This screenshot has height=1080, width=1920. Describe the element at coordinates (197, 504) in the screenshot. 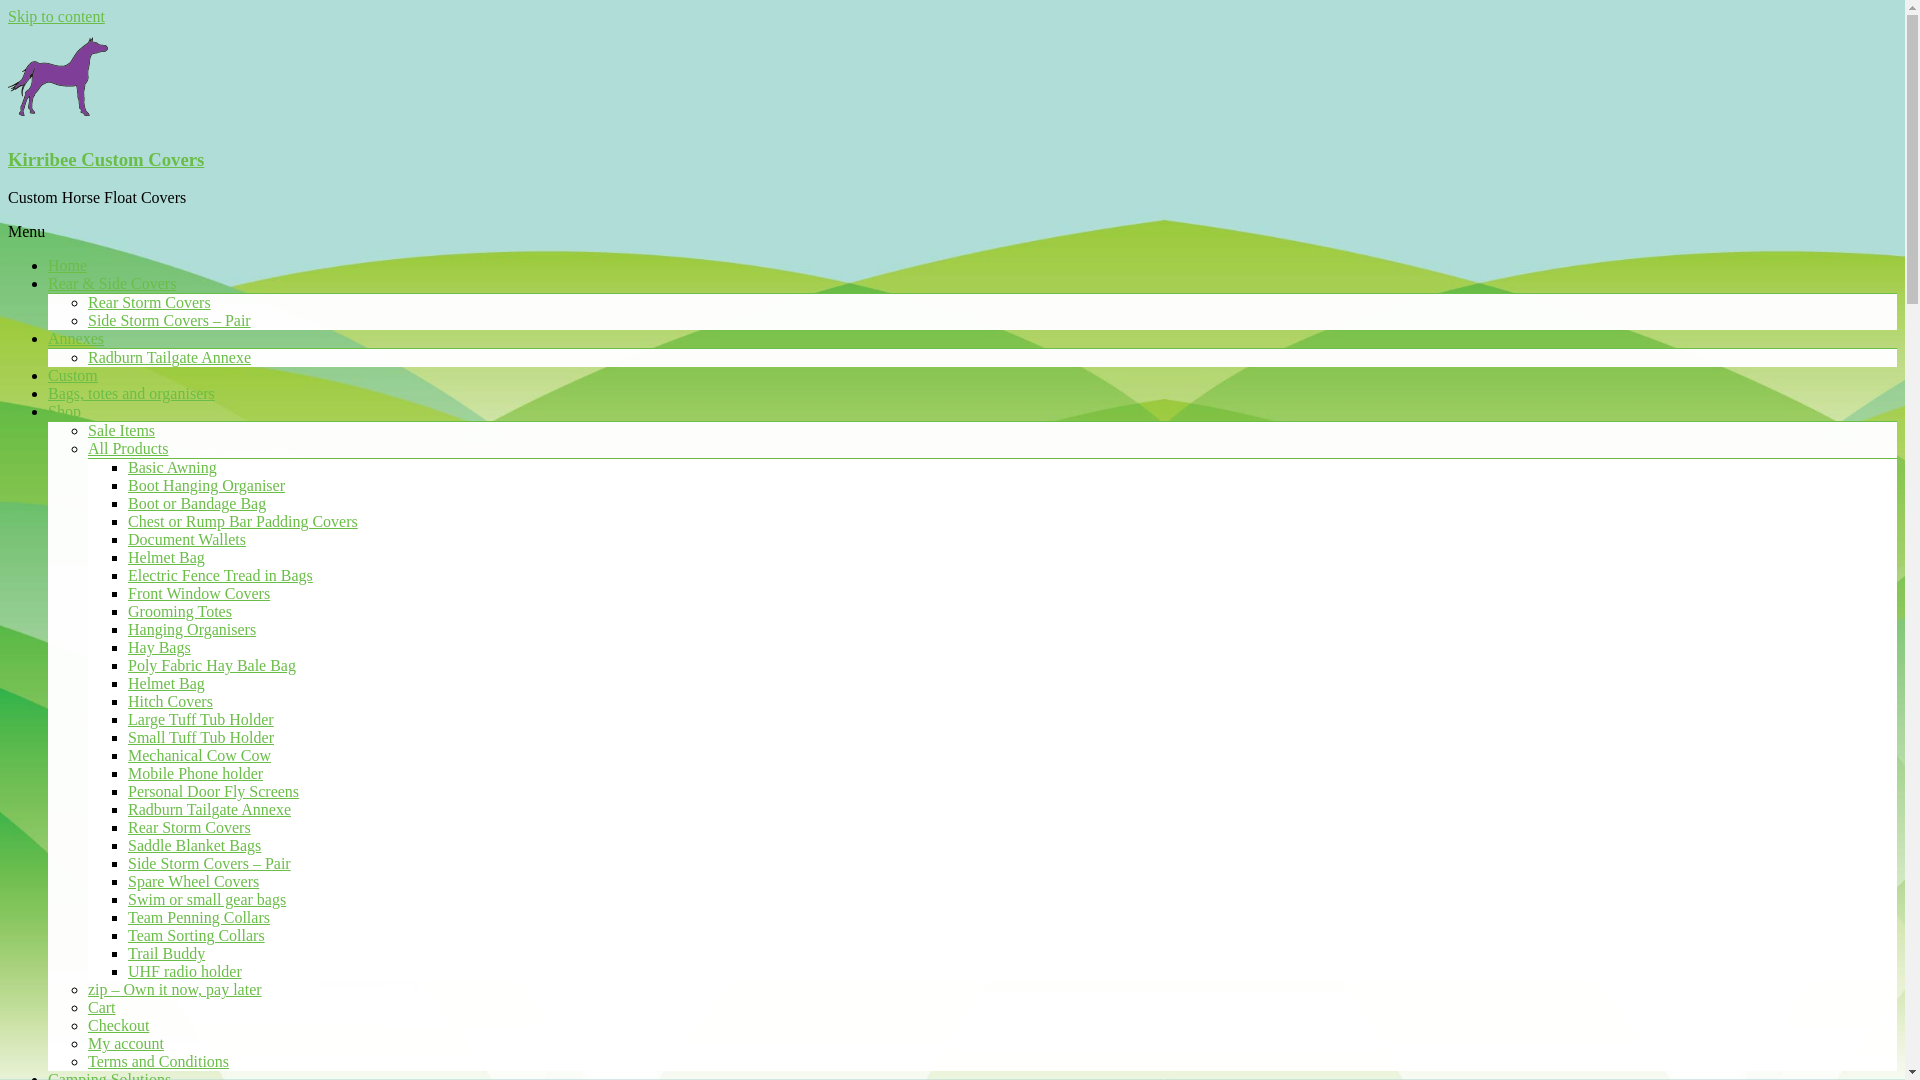

I see `Boot or Bandage Bag` at that location.